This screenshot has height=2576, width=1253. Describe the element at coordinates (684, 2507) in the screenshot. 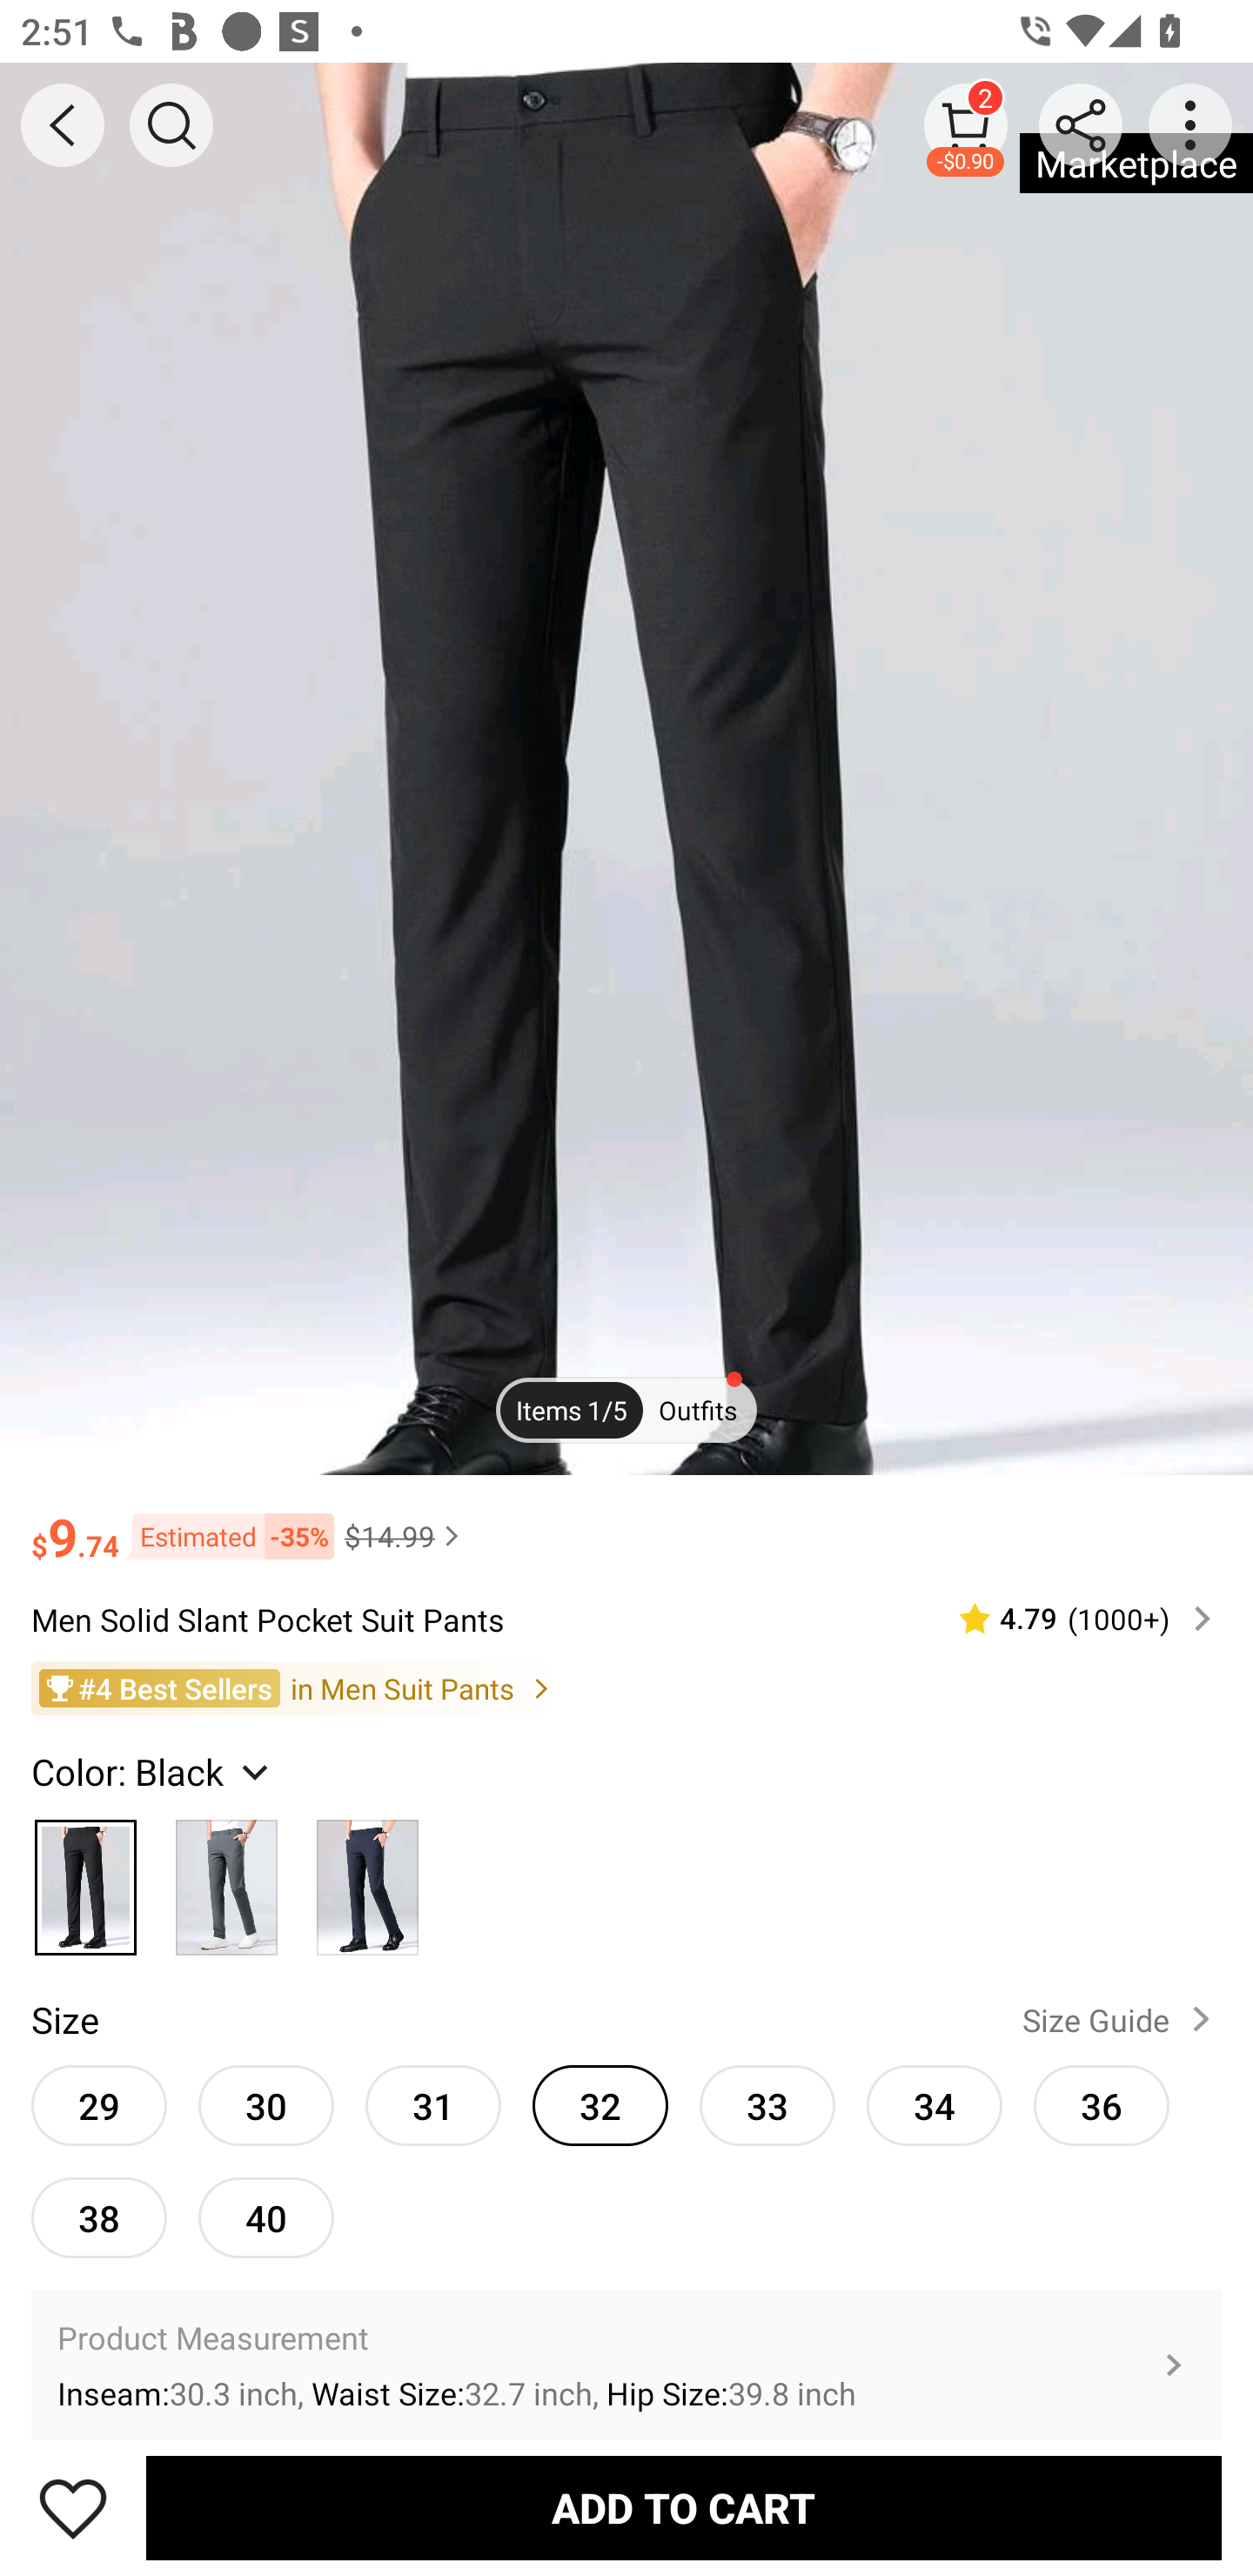

I see `ADD TO CART` at that location.